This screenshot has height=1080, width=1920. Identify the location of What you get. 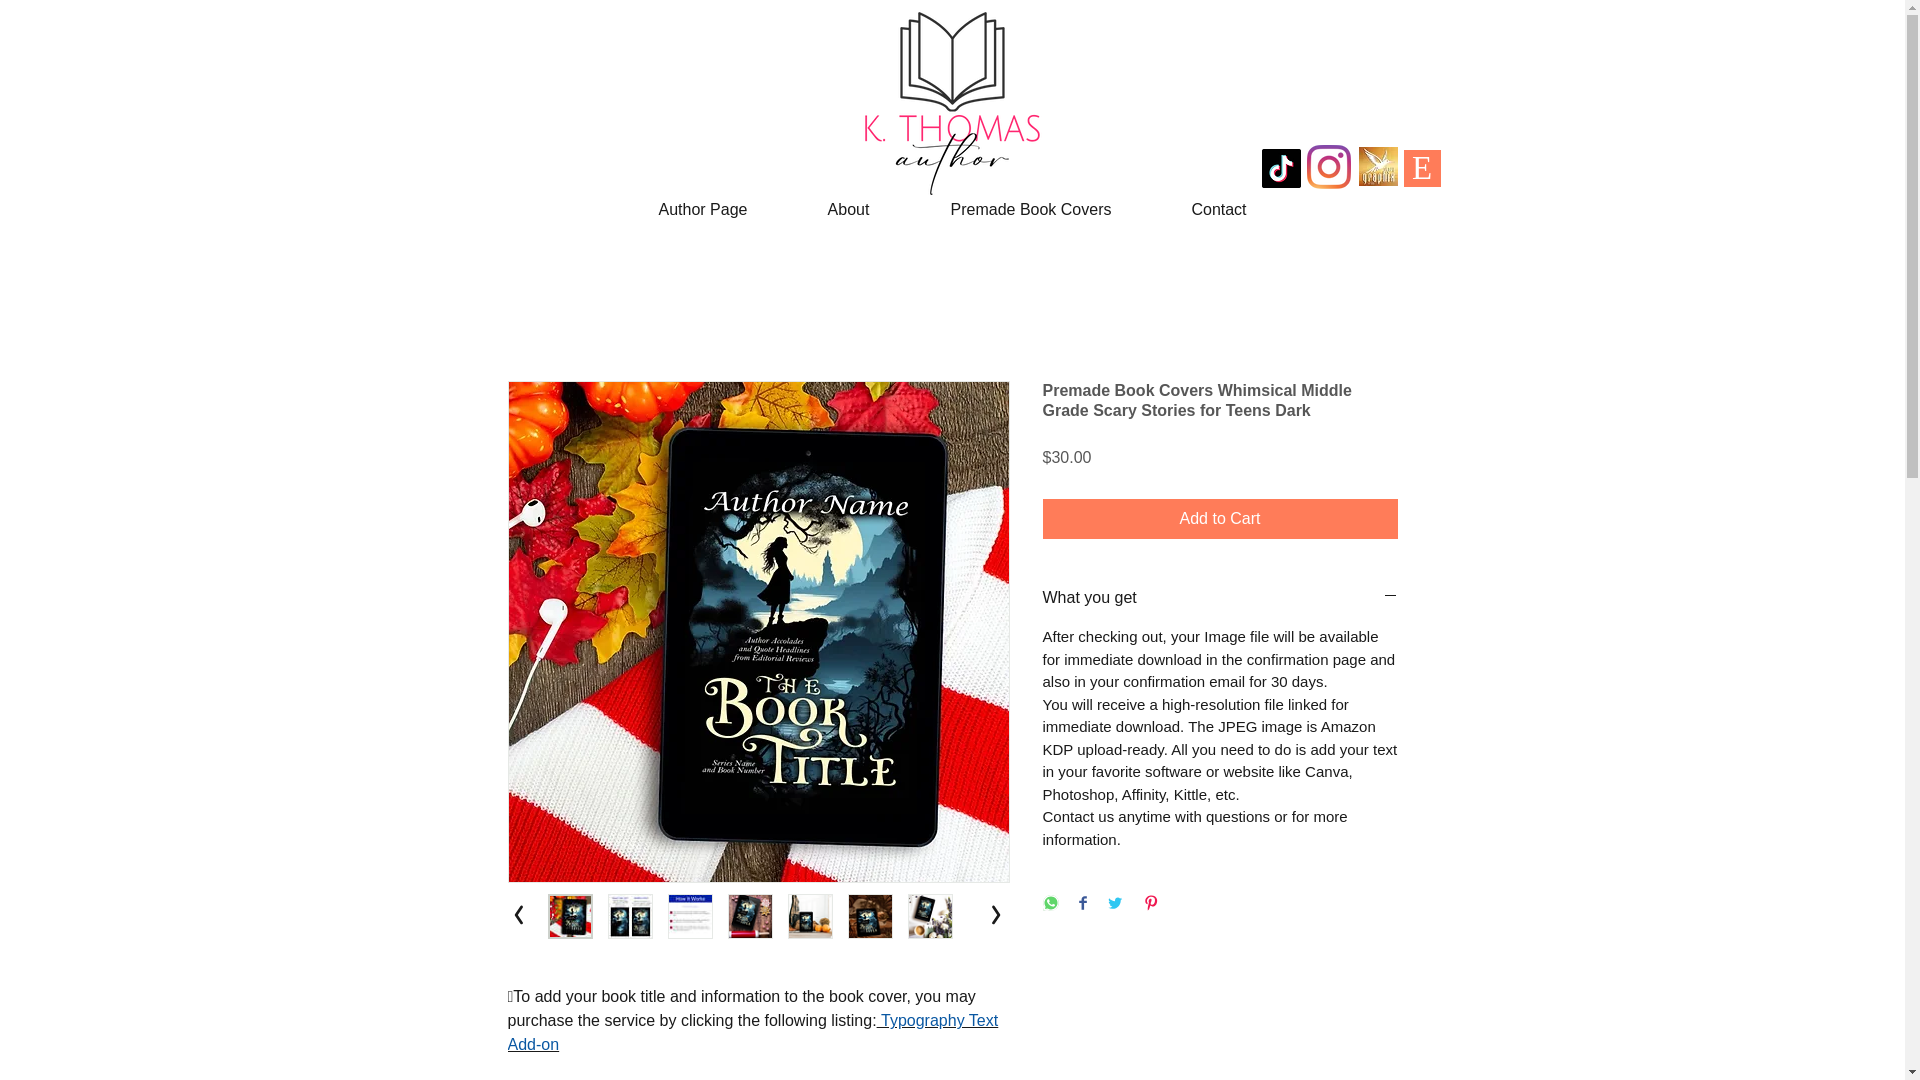
(1220, 598).